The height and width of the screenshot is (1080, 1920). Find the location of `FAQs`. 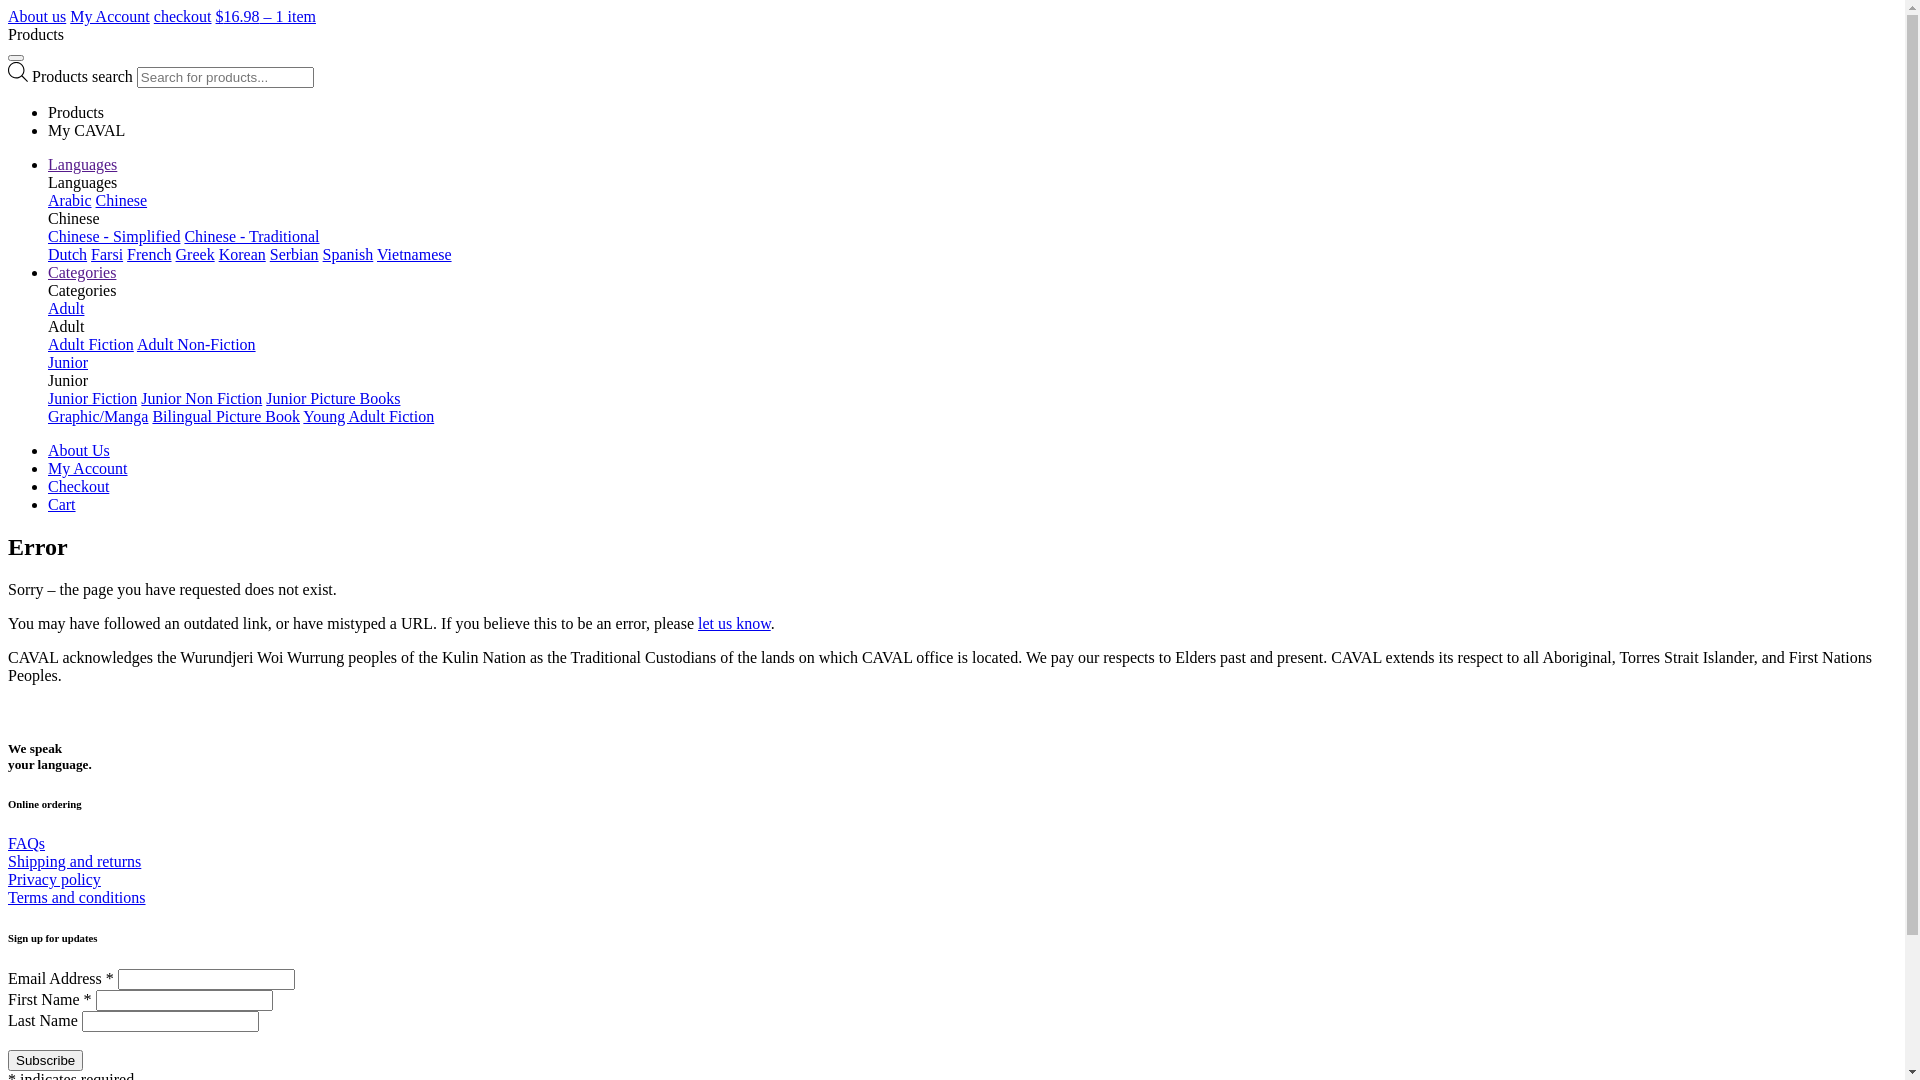

FAQs is located at coordinates (26, 844).